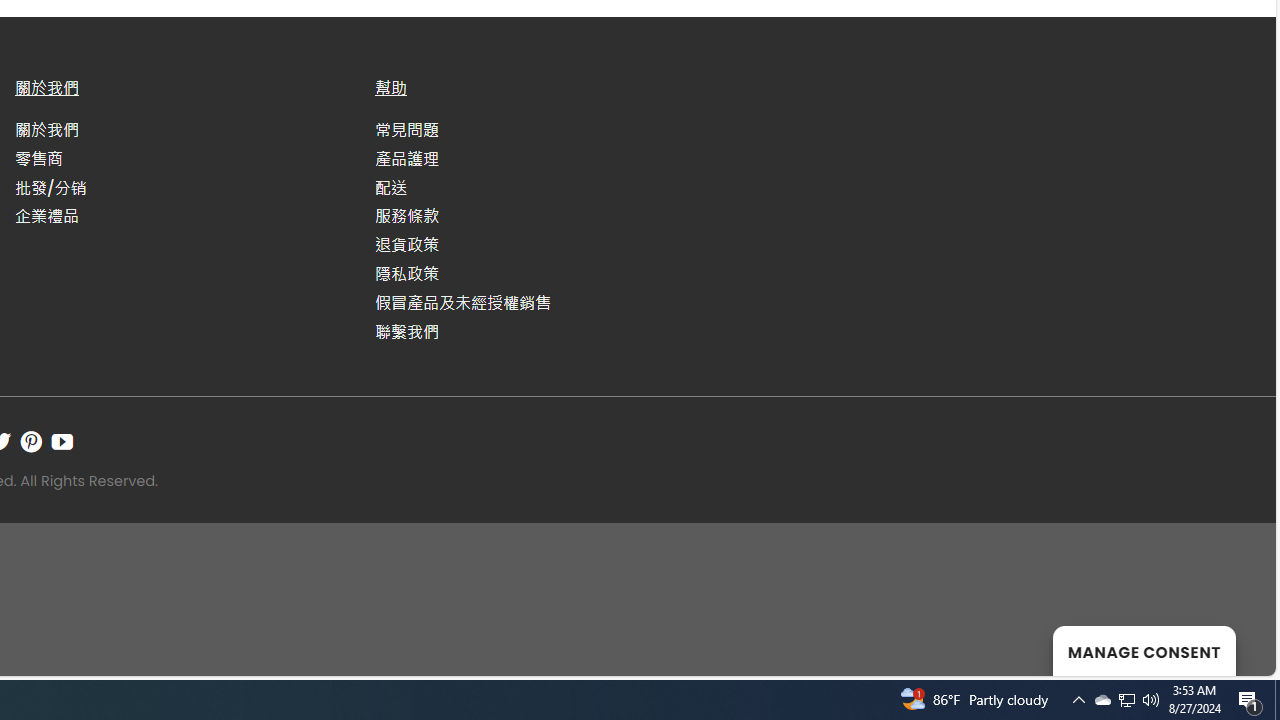  What do you see at coordinates (1144, 650) in the screenshot?
I see `MANAGE CONSENT` at bounding box center [1144, 650].